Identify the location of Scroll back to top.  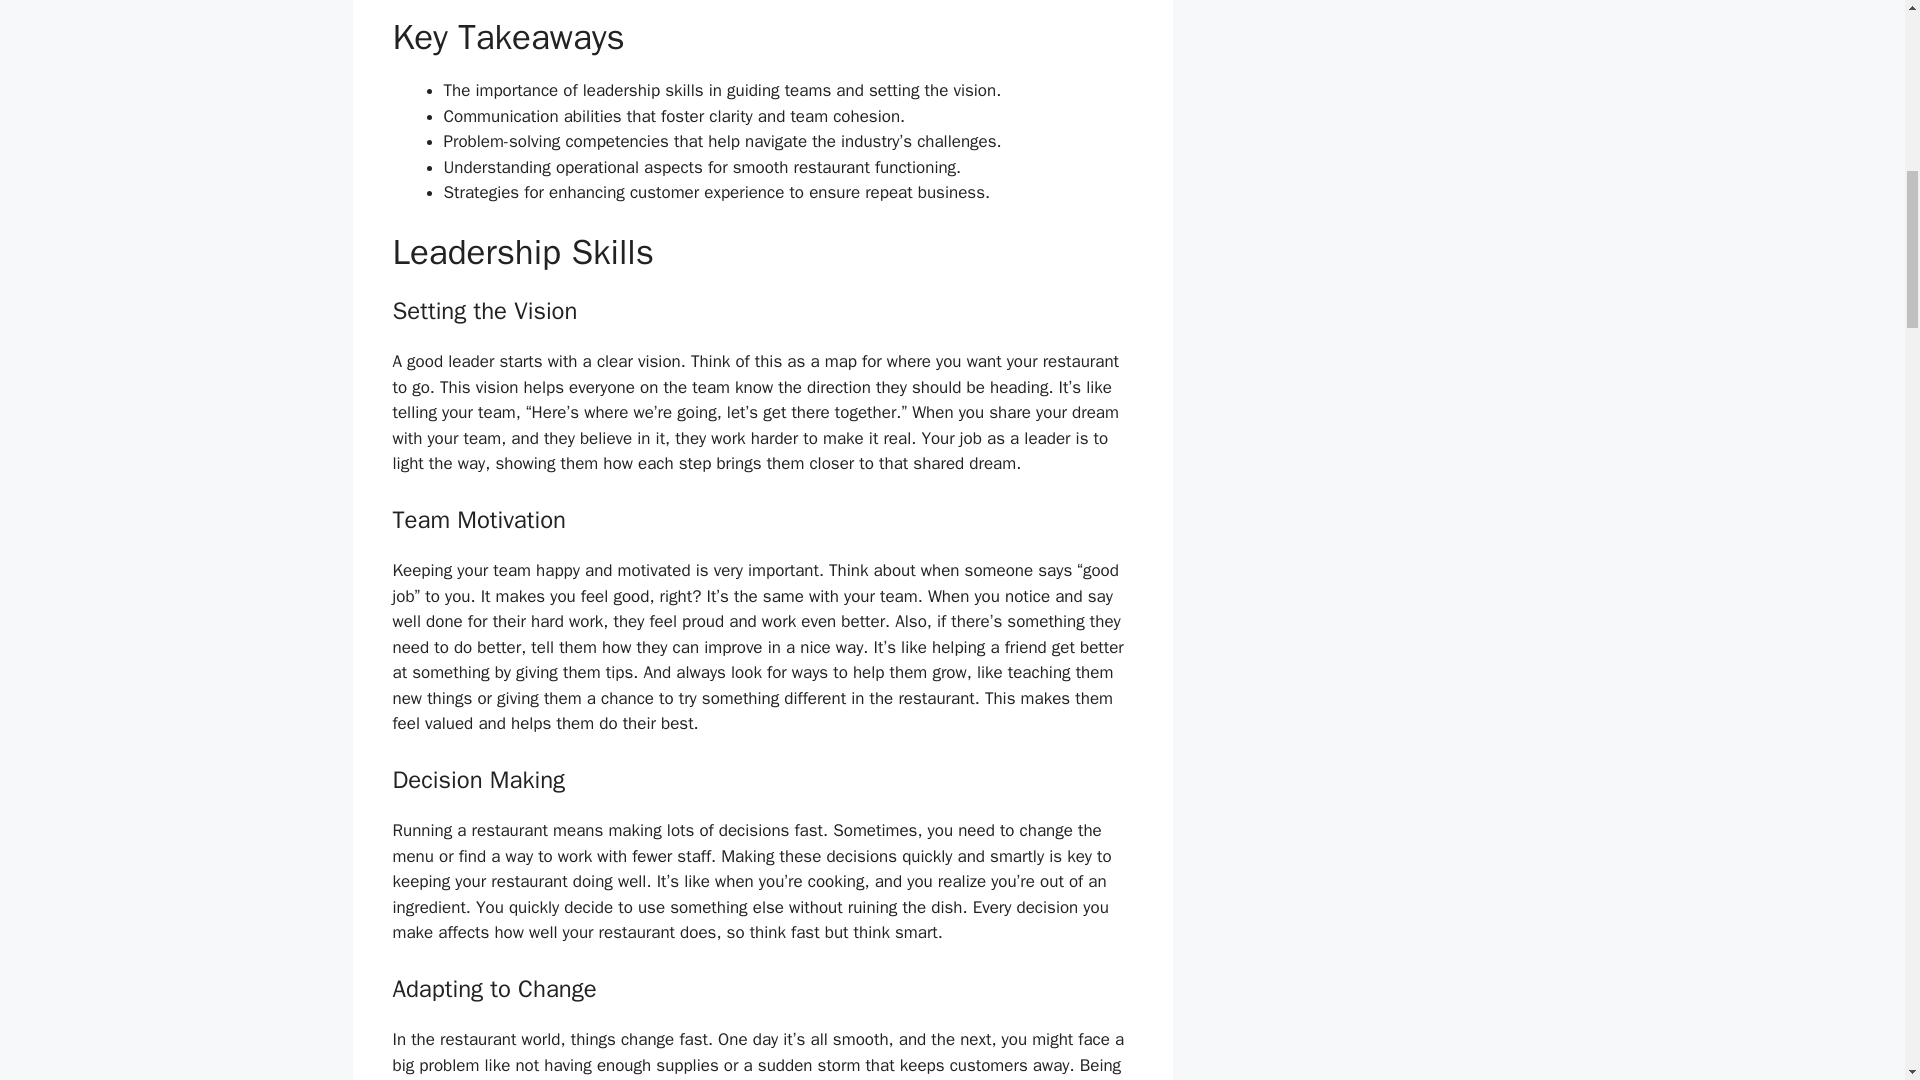
(1855, 949).